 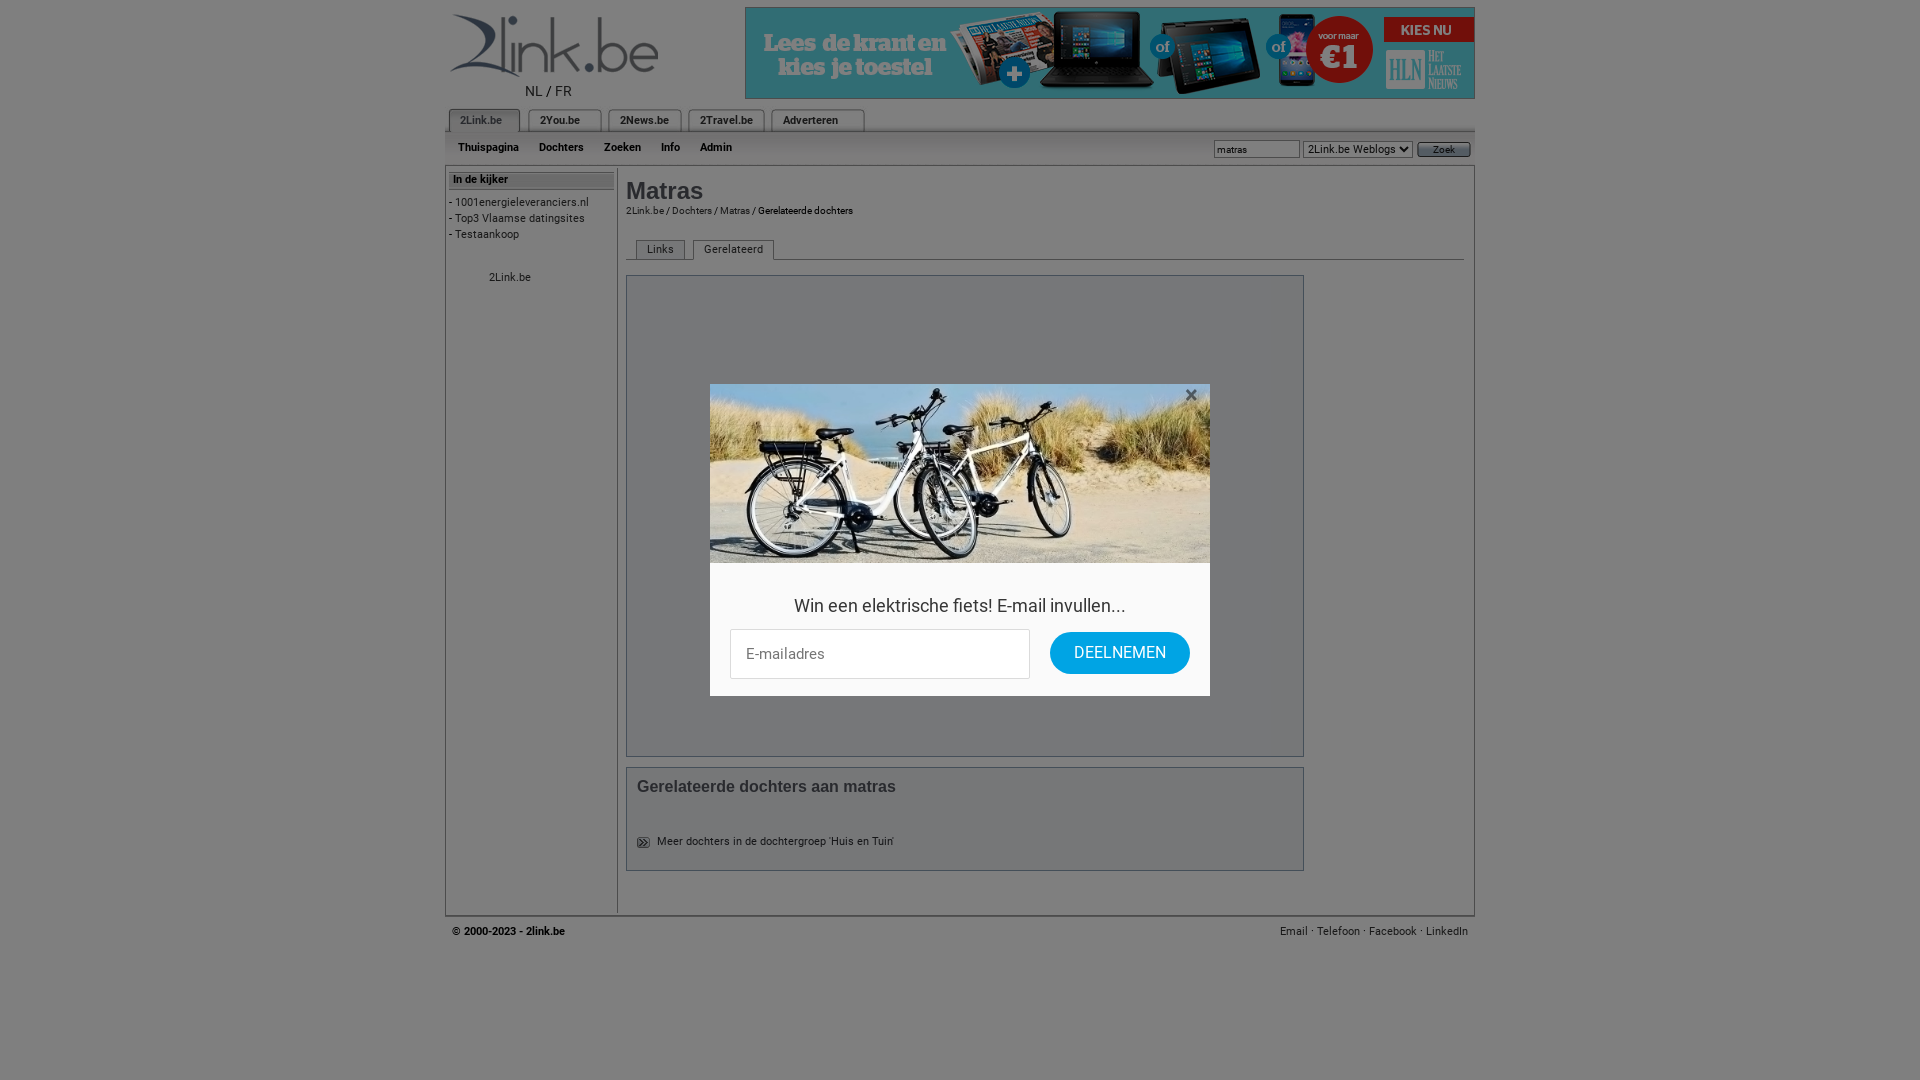 I want to click on Links, so click(x=660, y=250).